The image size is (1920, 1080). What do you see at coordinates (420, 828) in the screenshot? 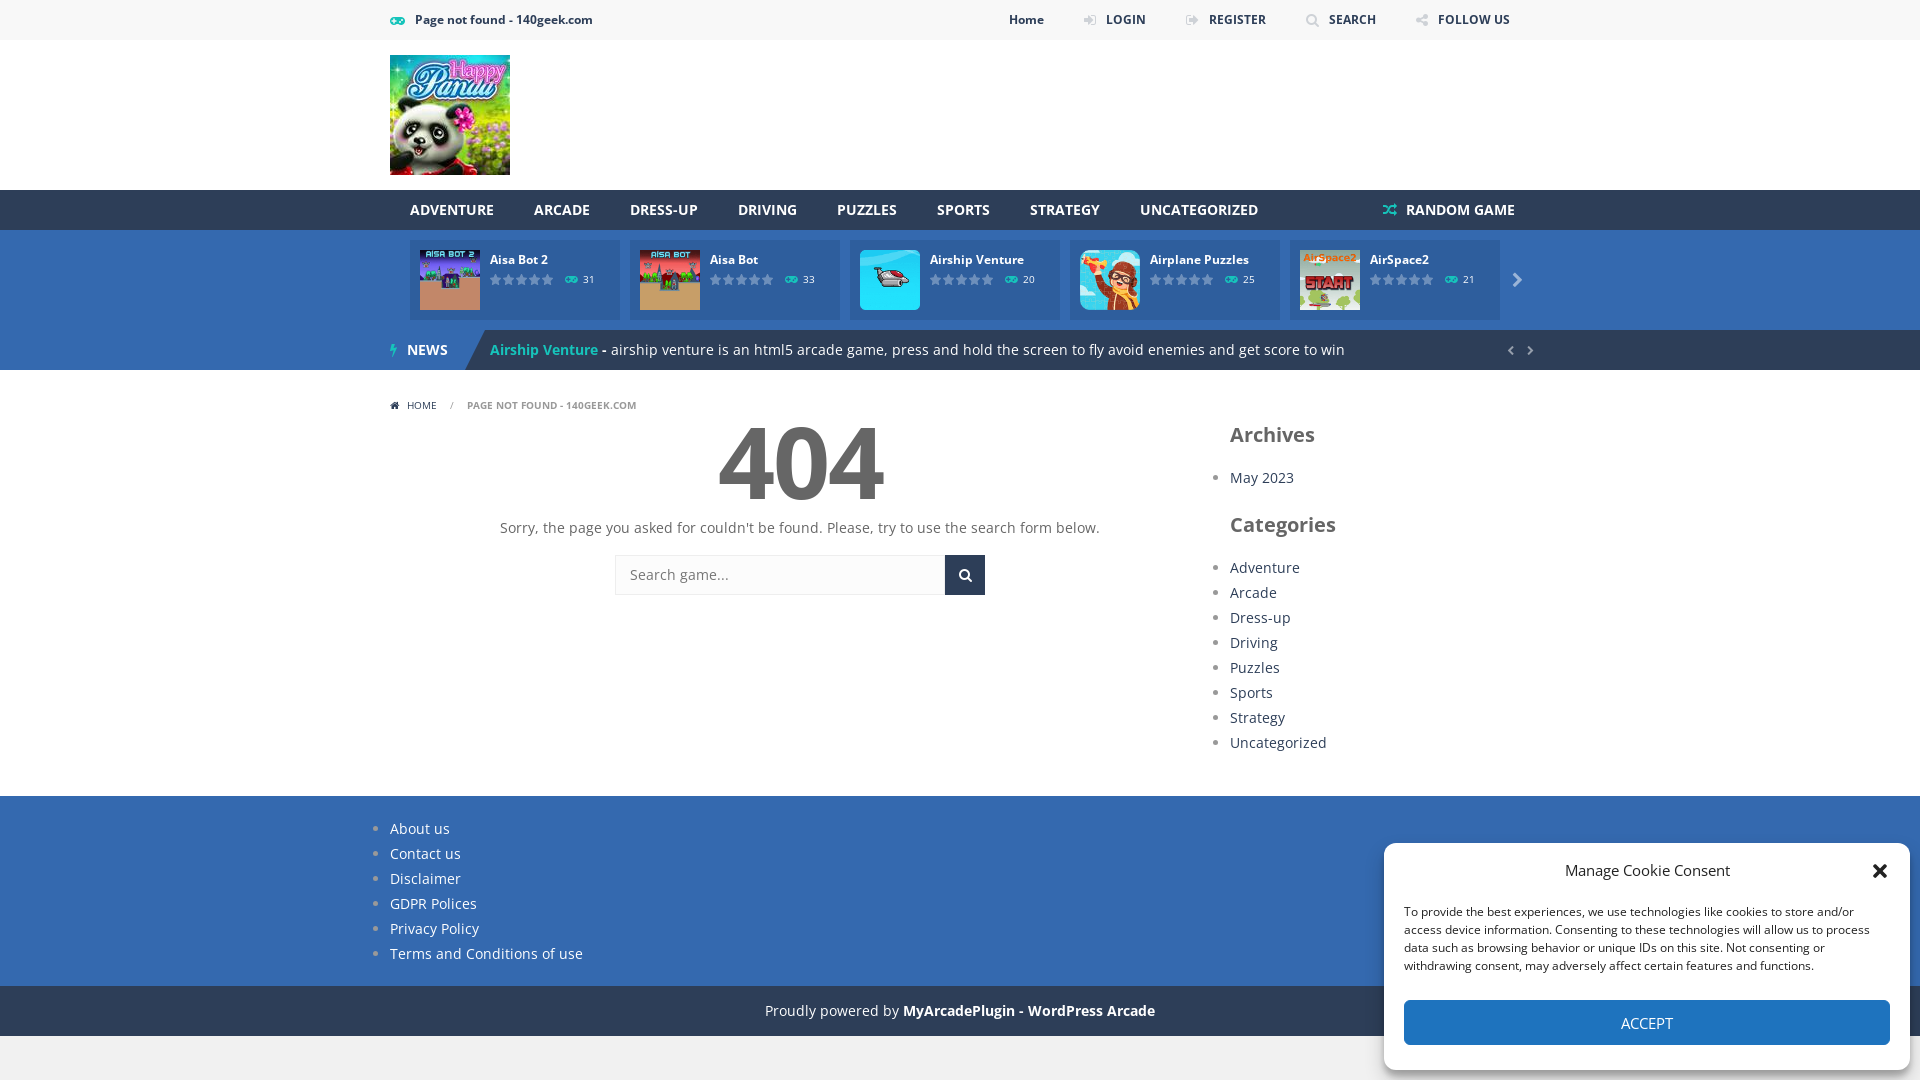
I see `About us` at bounding box center [420, 828].